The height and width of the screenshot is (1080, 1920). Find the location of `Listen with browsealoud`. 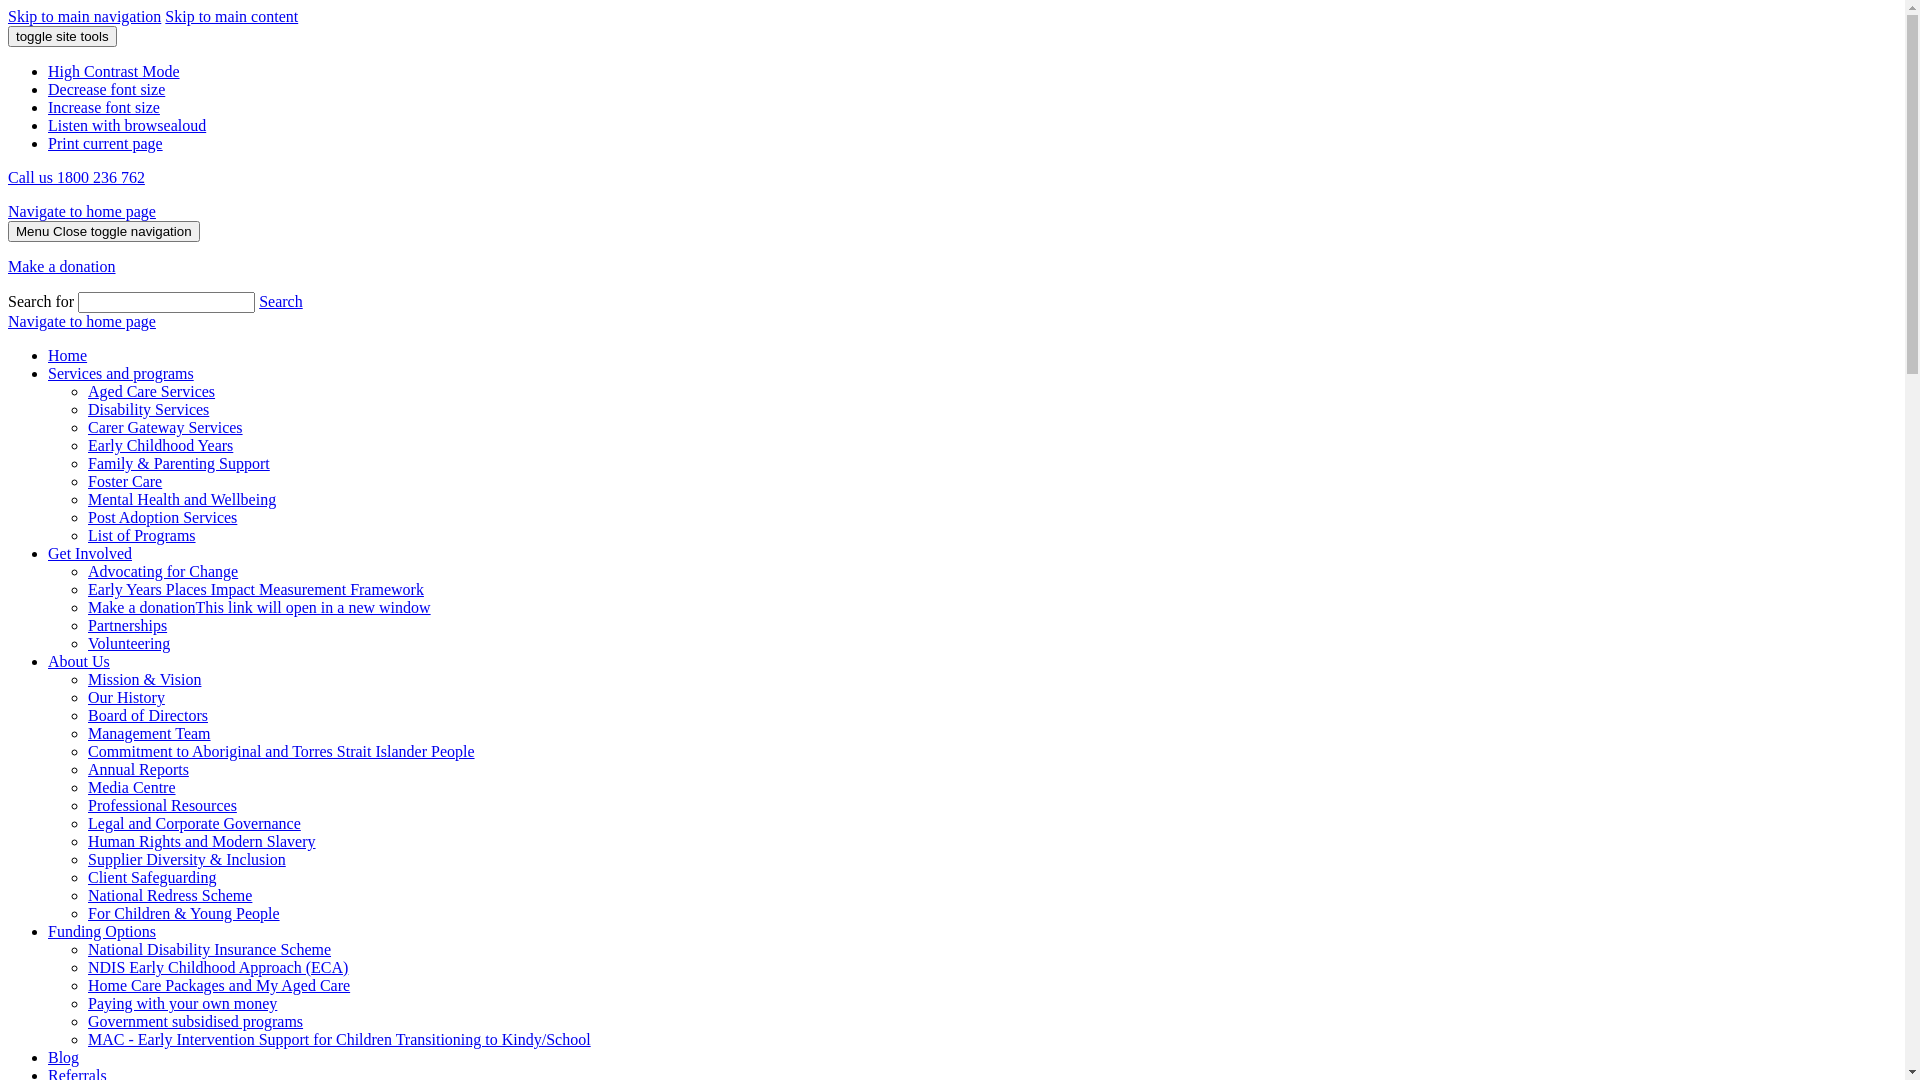

Listen with browsealoud is located at coordinates (127, 126).